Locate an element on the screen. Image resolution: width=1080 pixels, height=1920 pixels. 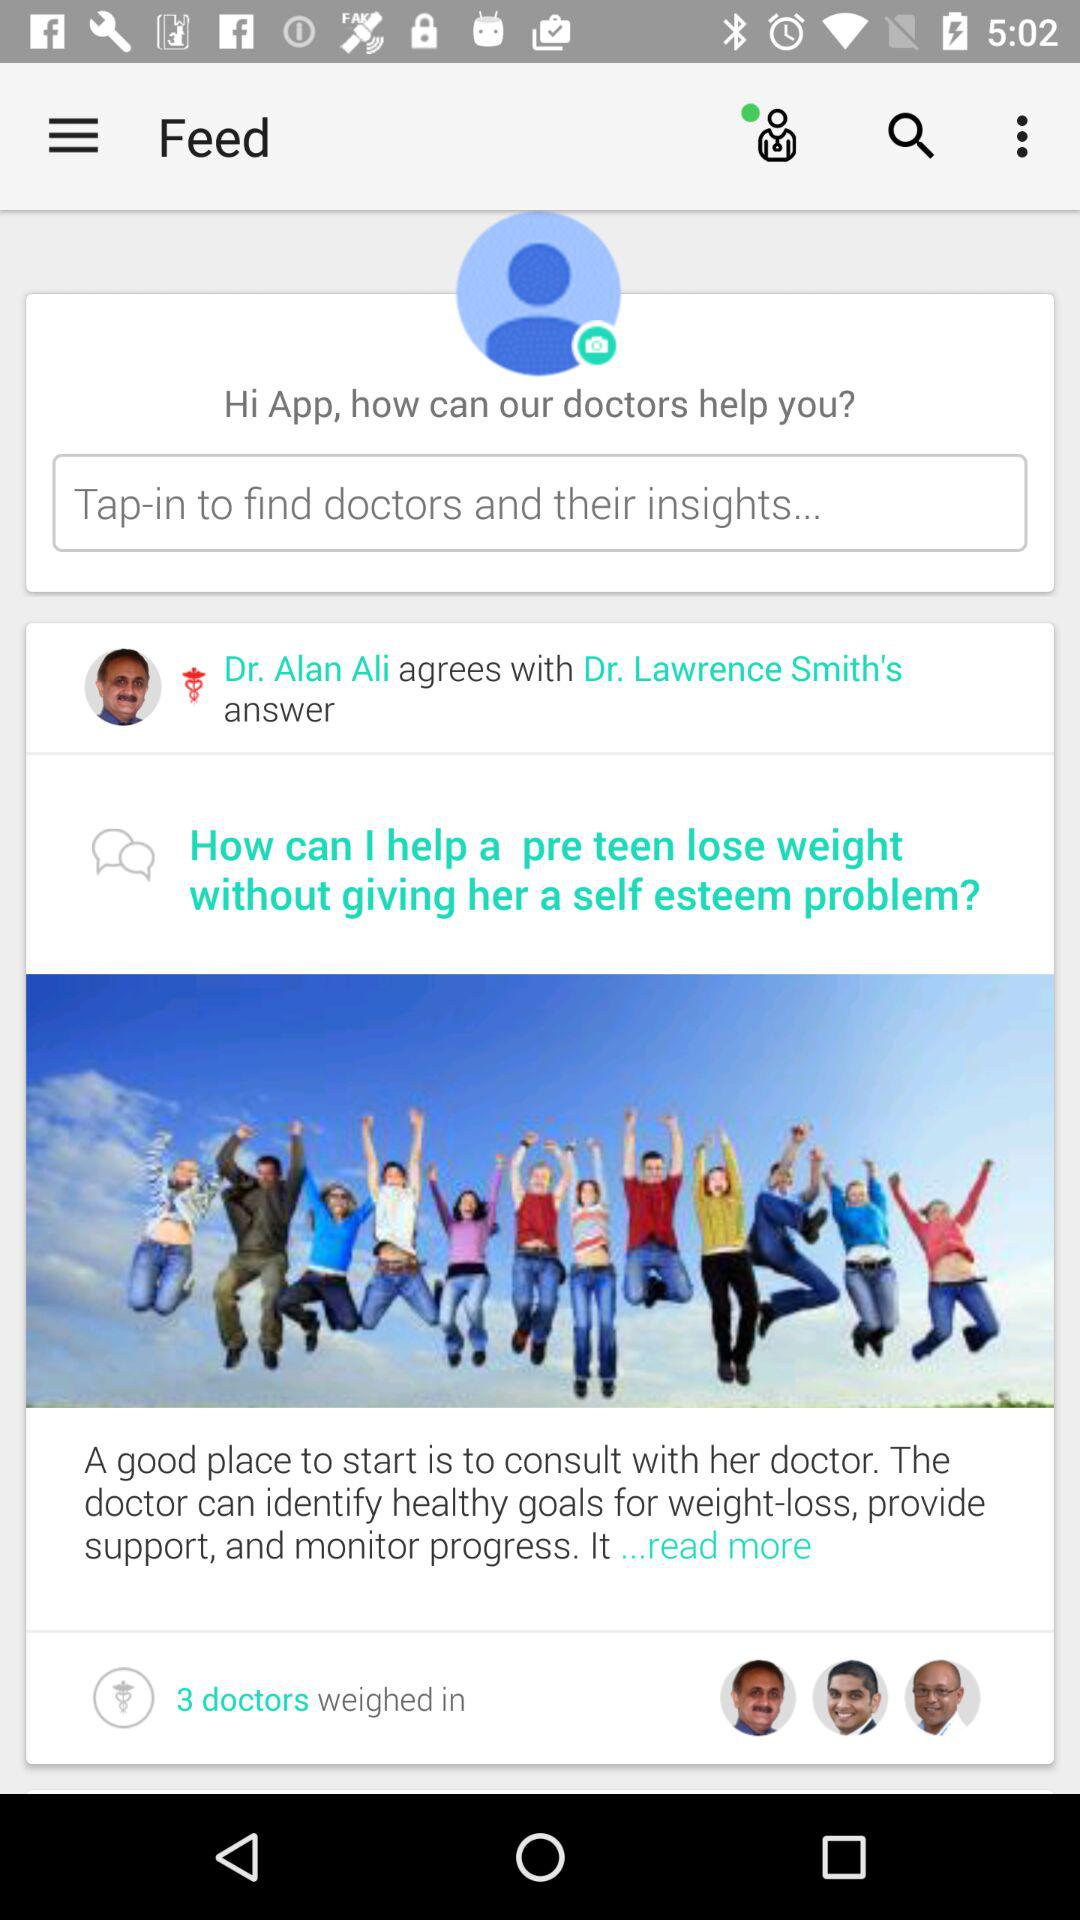
search for doctors and their insights is located at coordinates (540, 502).